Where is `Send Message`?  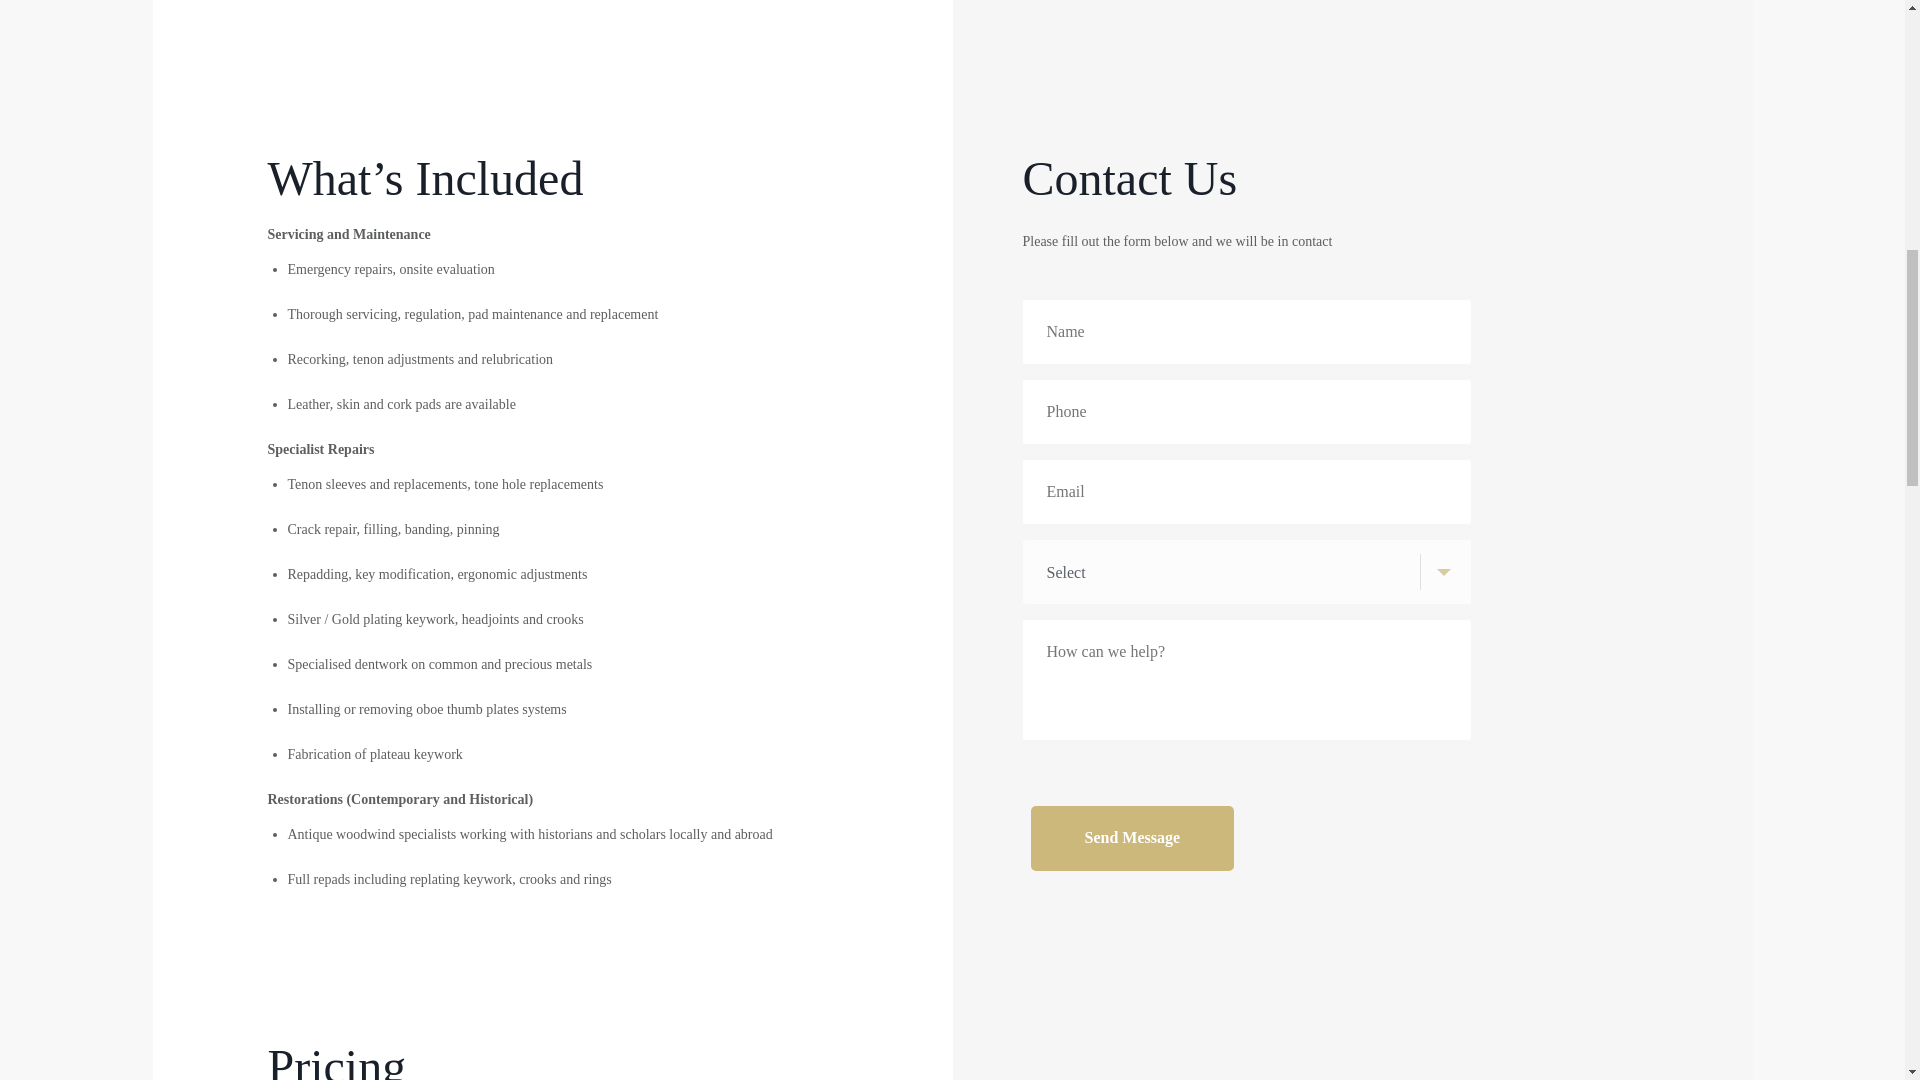 Send Message is located at coordinates (1132, 838).